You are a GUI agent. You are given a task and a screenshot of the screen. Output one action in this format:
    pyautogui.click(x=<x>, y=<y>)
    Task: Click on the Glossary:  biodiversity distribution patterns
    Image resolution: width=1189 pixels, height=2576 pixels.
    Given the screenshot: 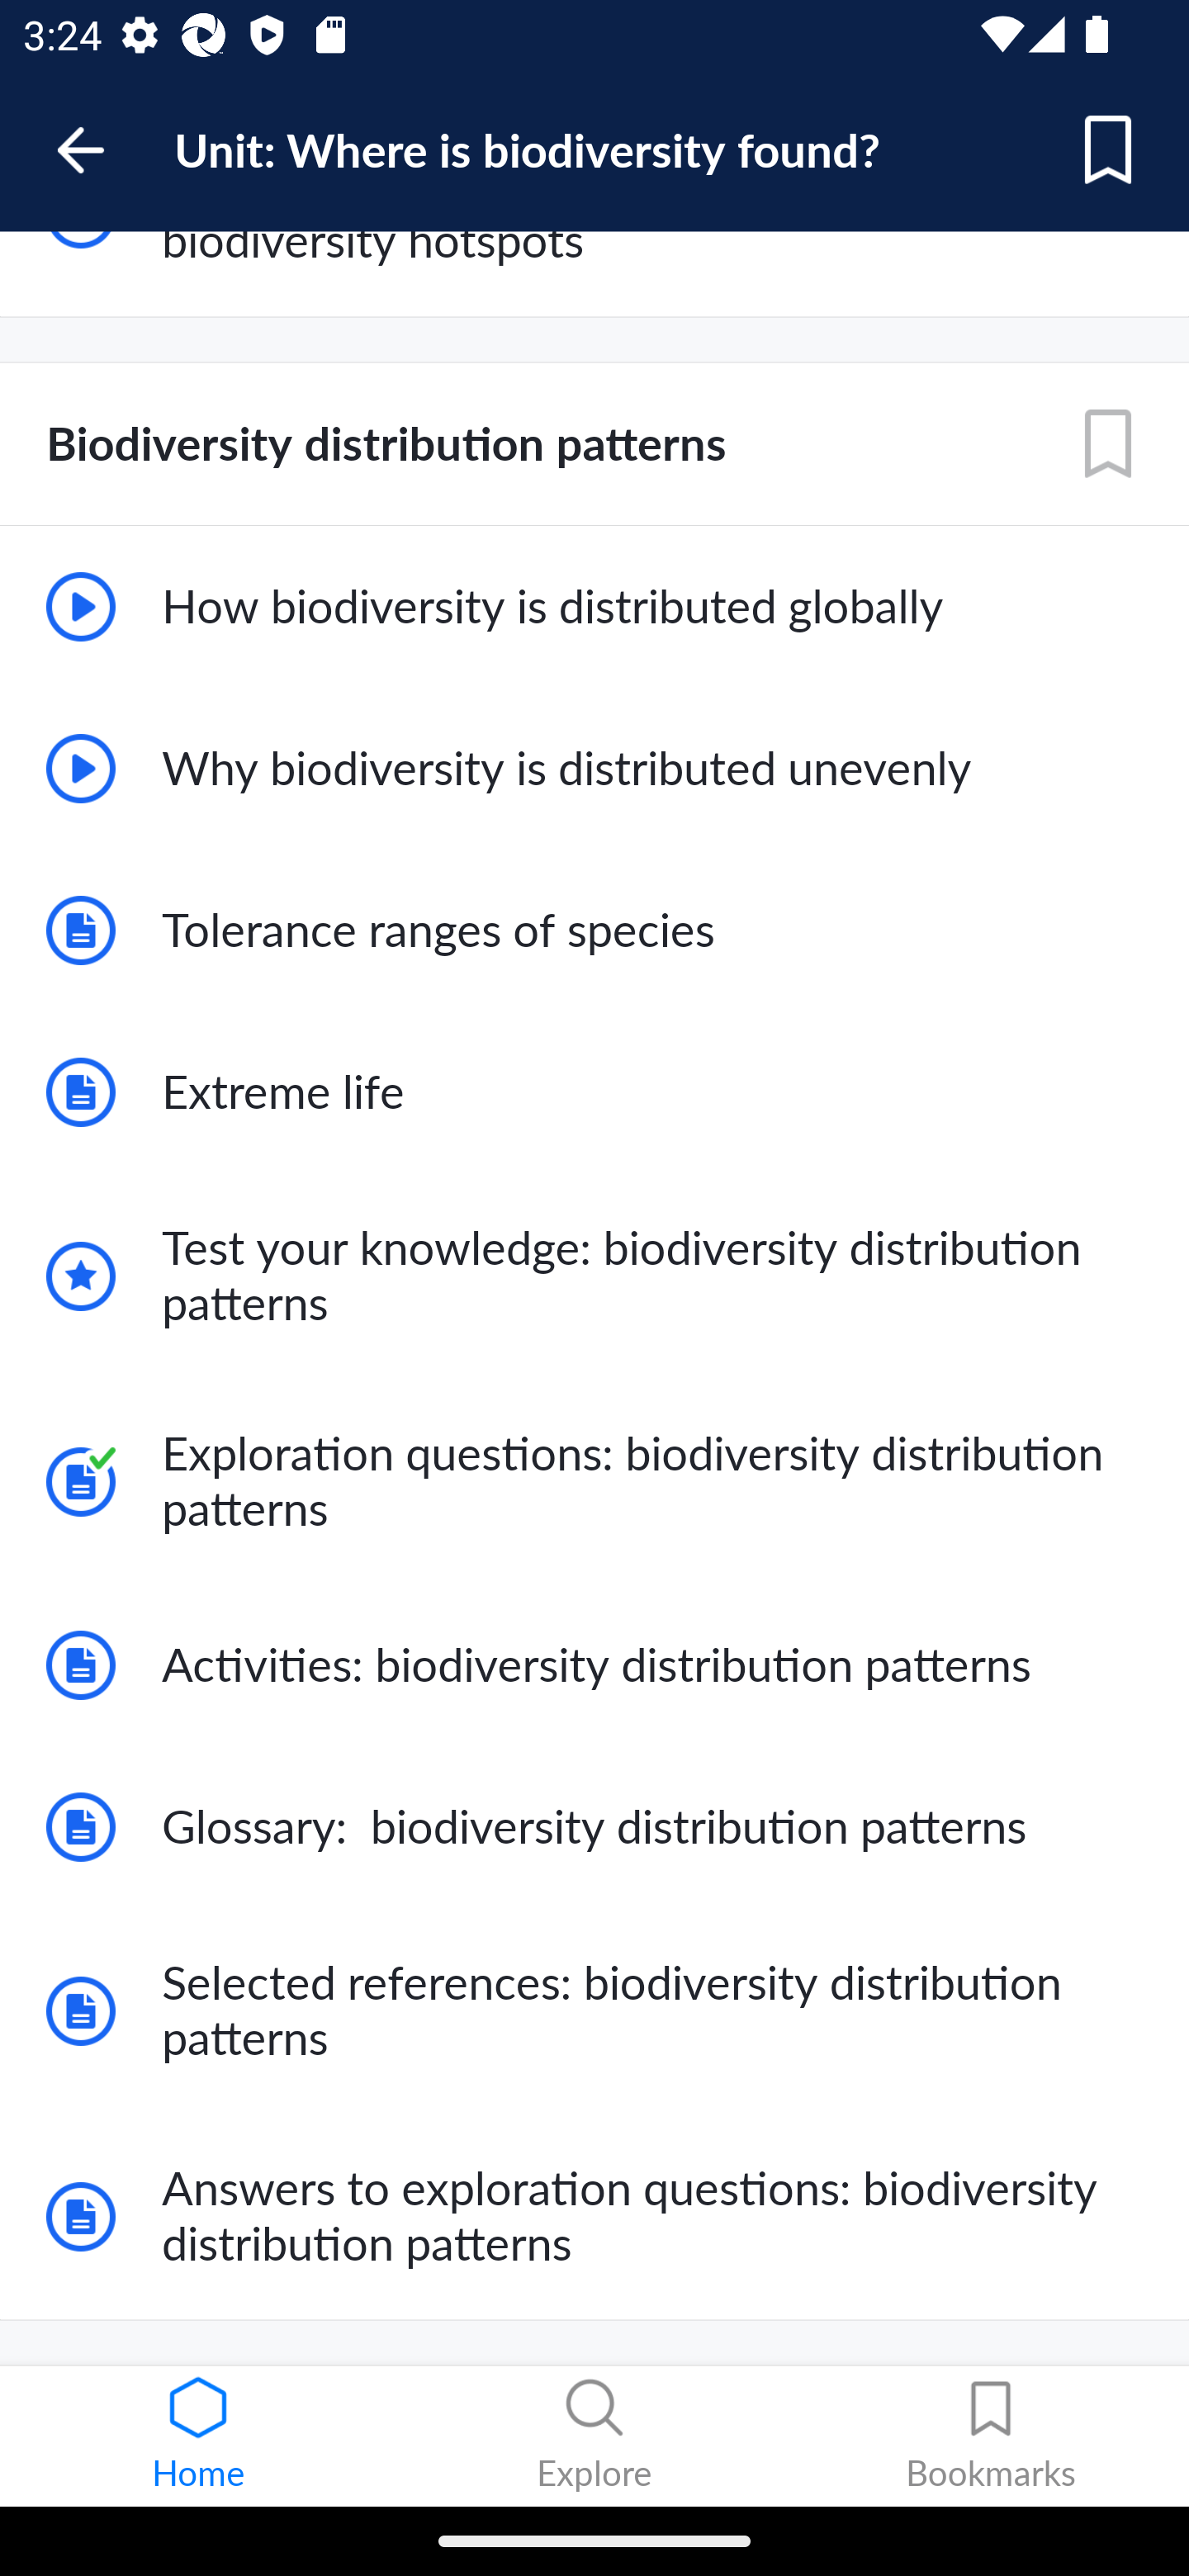 What is the action you would take?
    pyautogui.click(x=594, y=1827)
    